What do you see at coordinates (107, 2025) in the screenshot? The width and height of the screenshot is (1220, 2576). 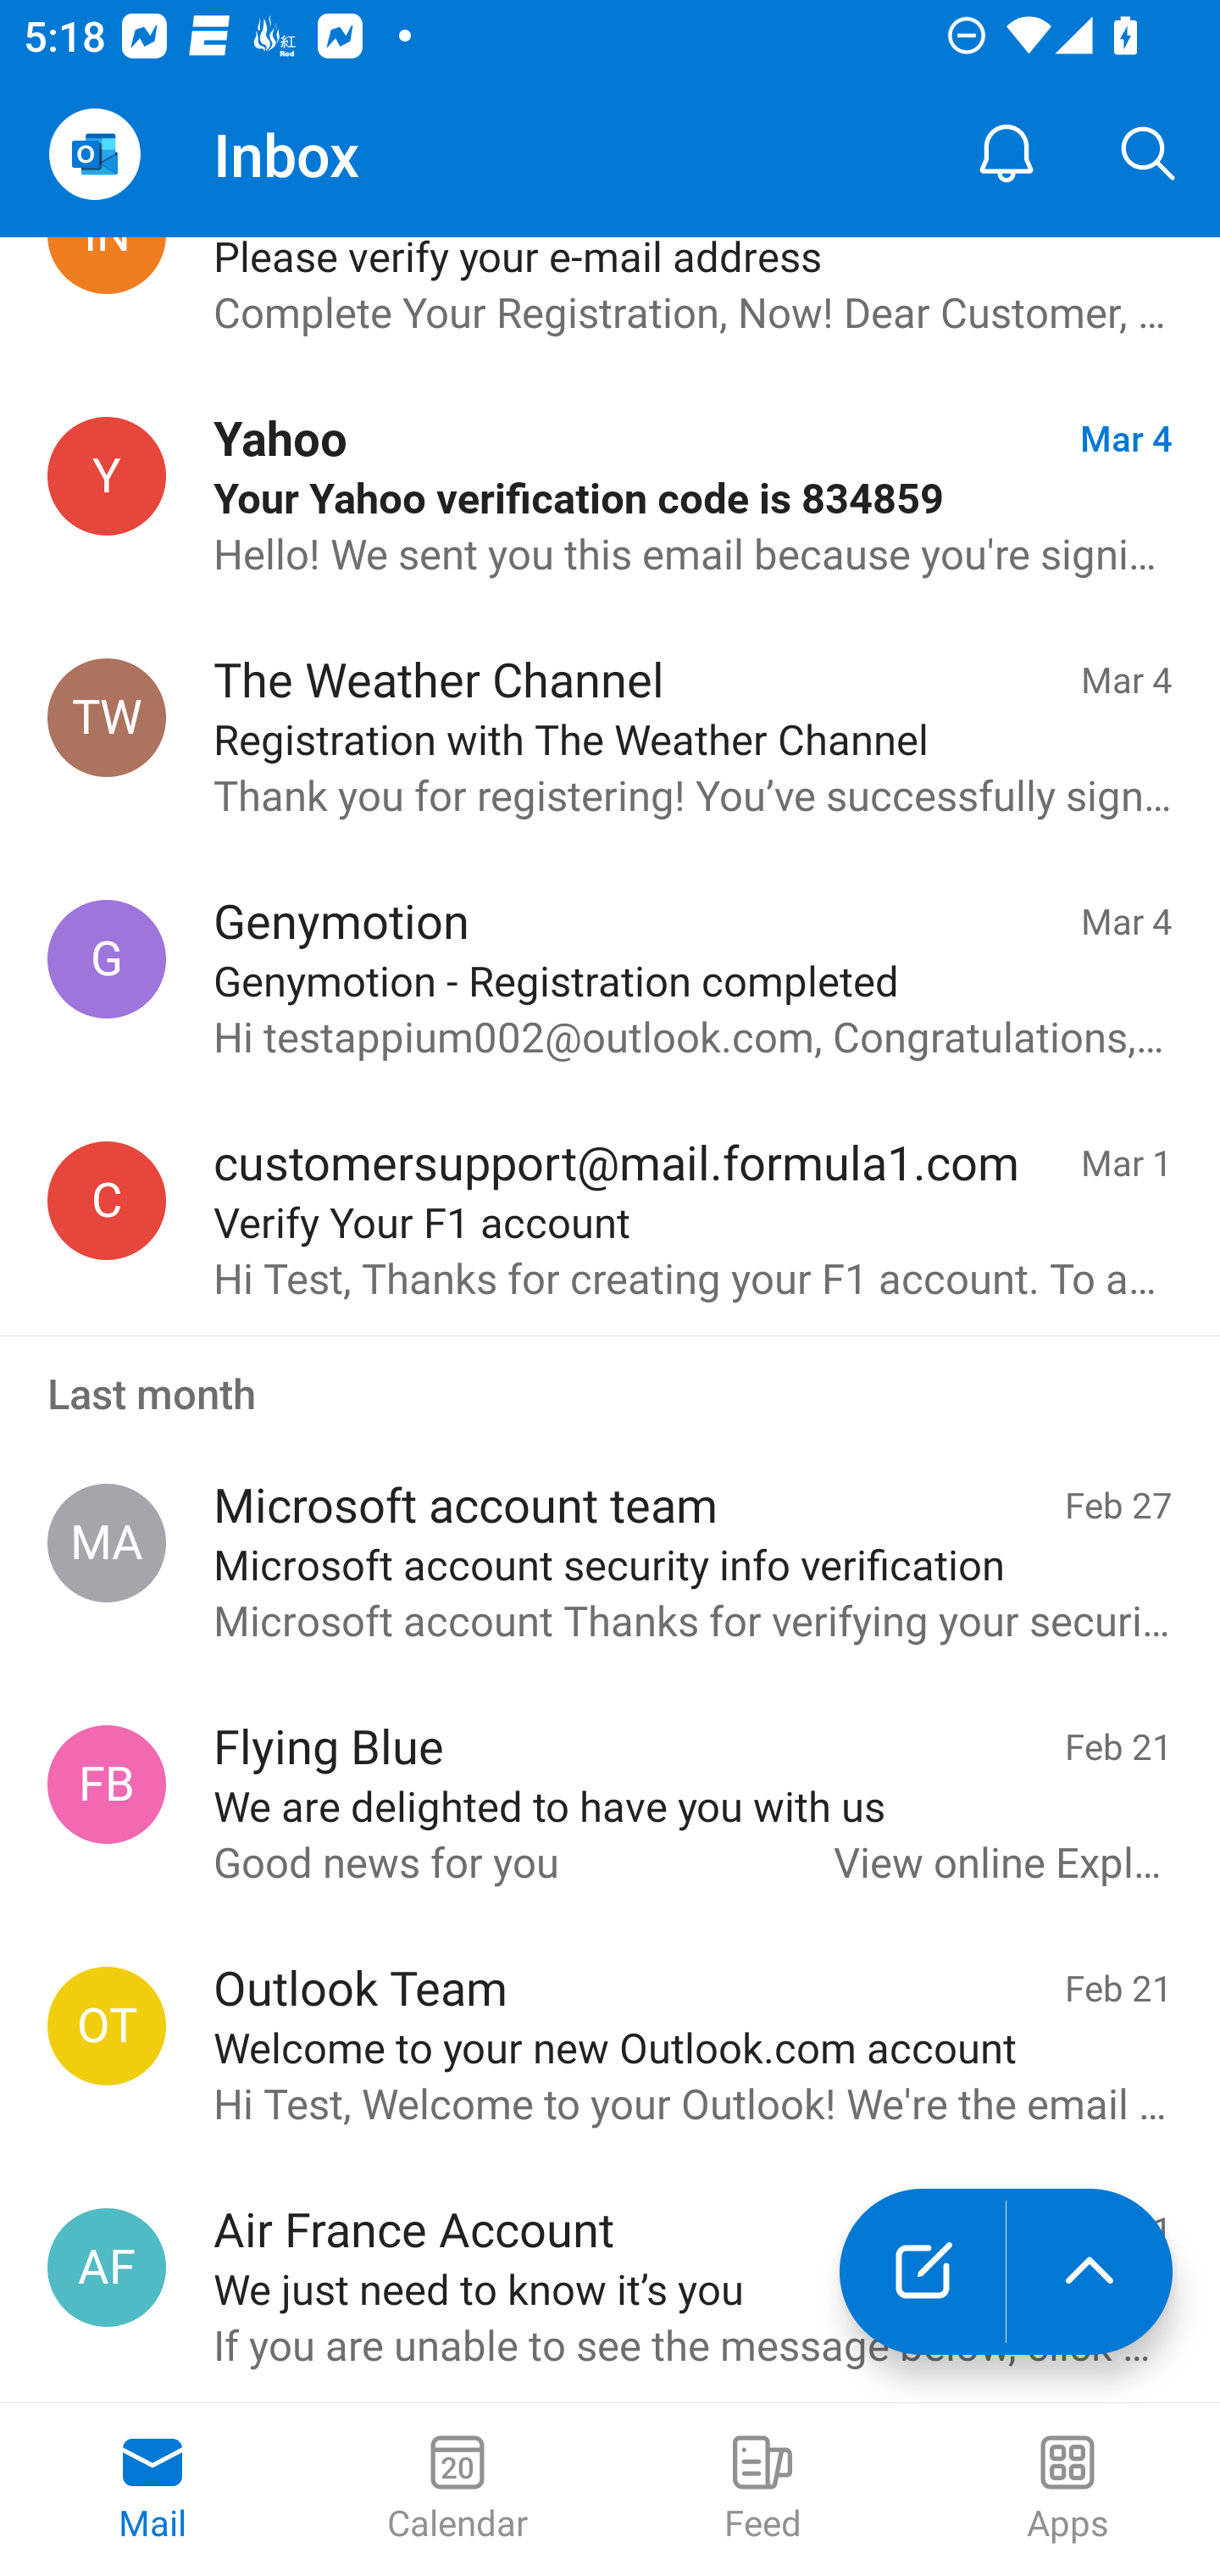 I see `Outlook Team, no-reply@microsoft.com` at bounding box center [107, 2025].